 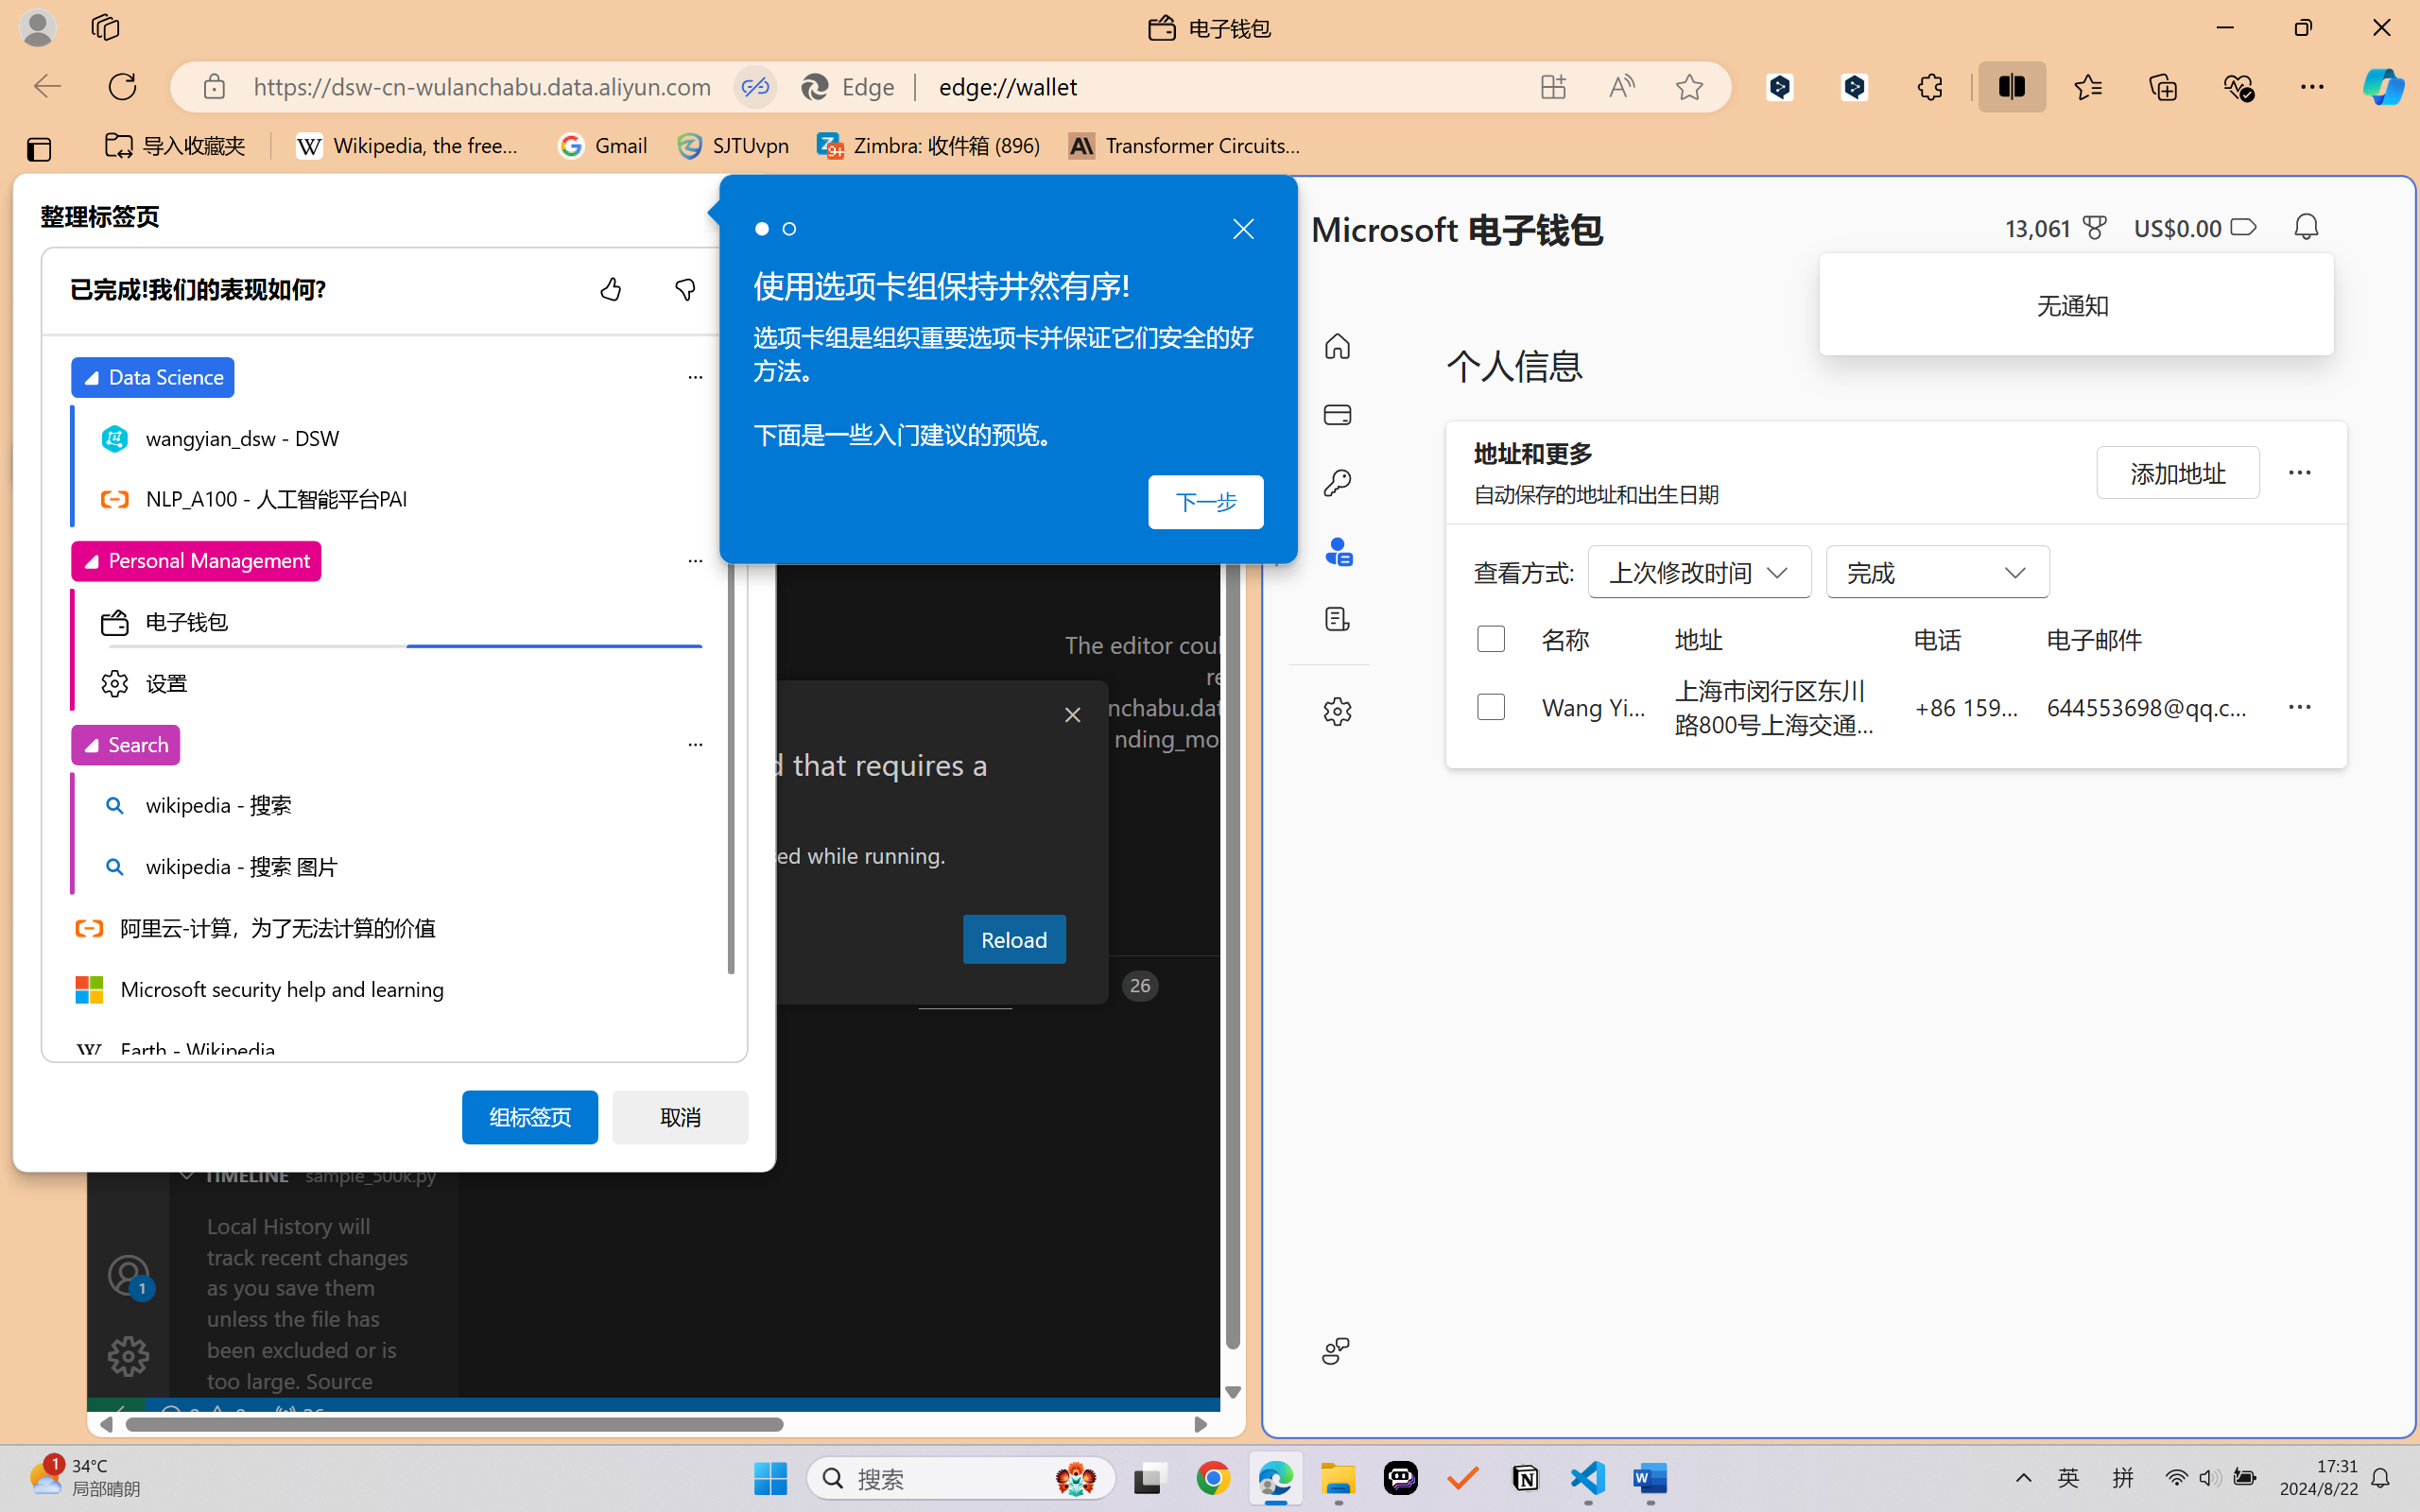 I want to click on Explorer Section: wangyian, so click(x=313, y=387).